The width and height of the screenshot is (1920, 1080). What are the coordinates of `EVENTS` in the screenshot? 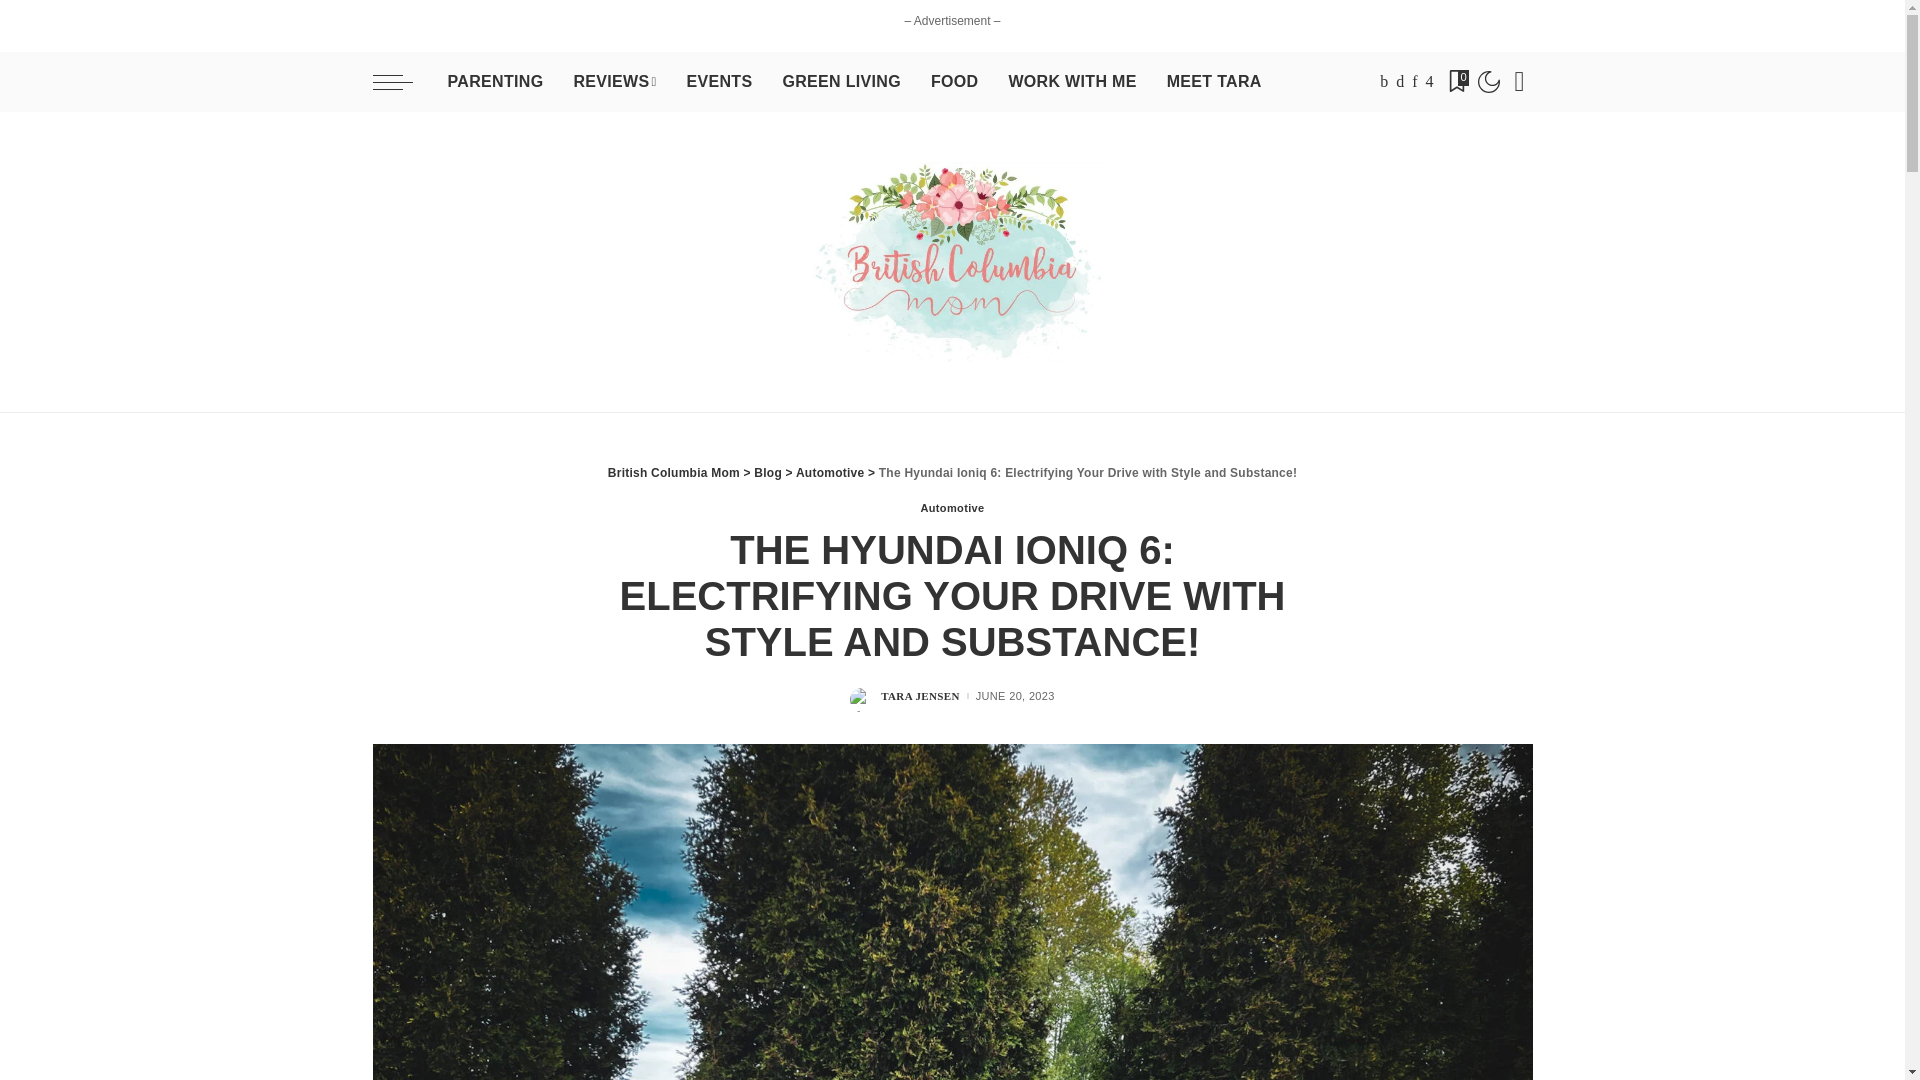 It's located at (718, 82).